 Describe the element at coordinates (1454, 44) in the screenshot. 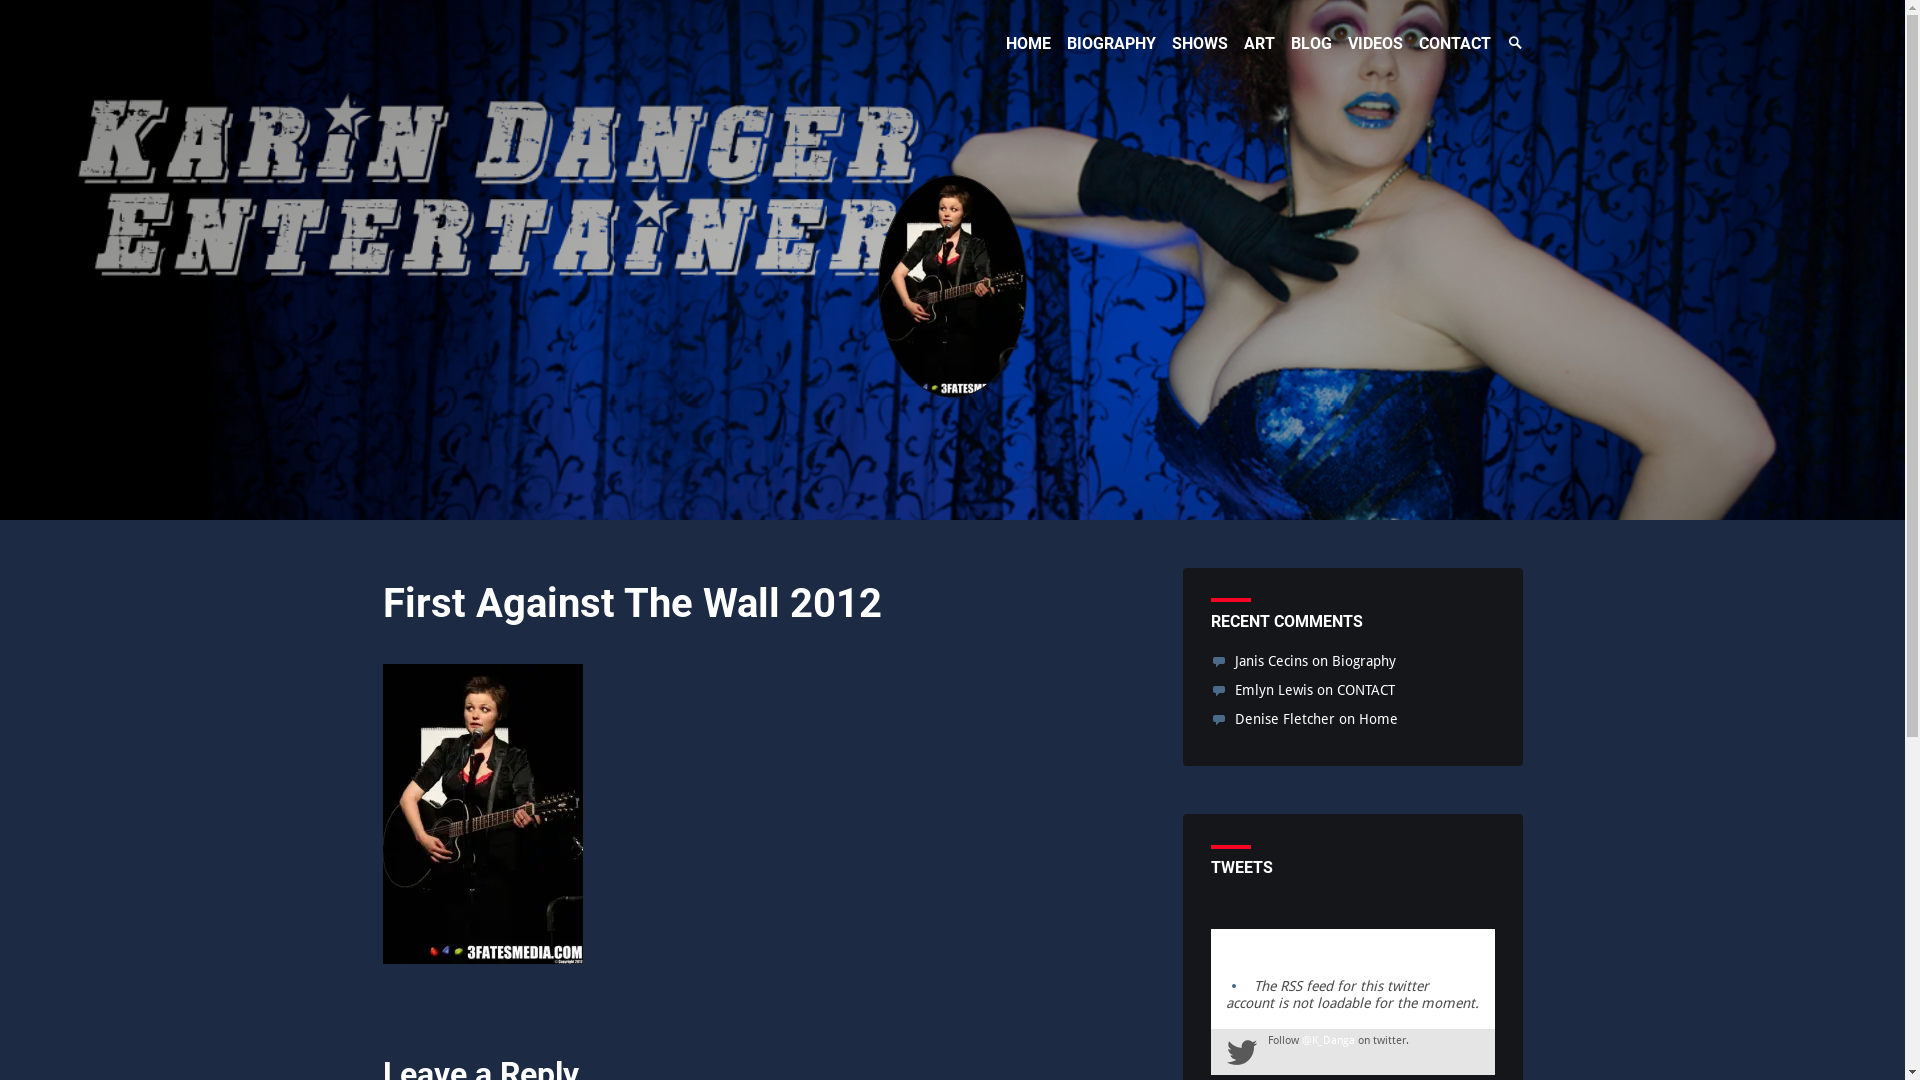

I see `CONTACT` at that location.